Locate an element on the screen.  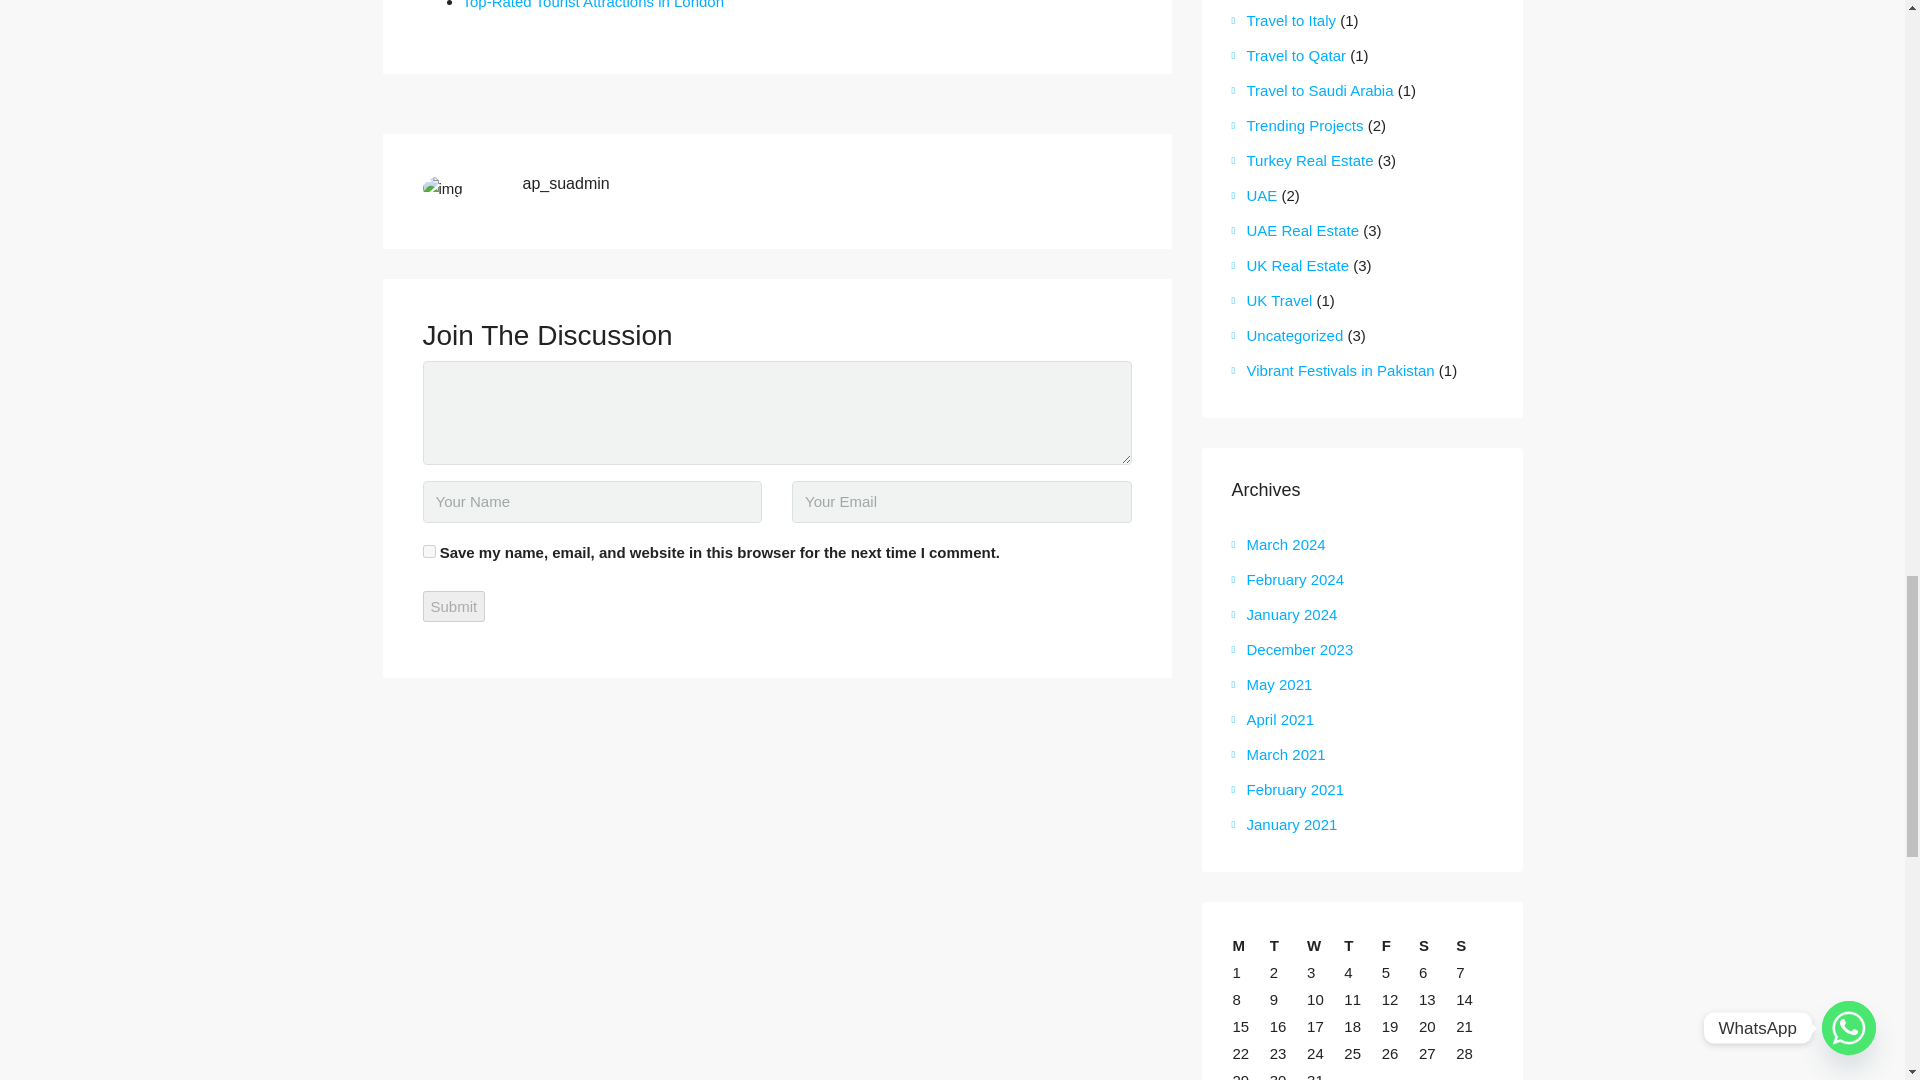
Saturday is located at coordinates (1436, 946).